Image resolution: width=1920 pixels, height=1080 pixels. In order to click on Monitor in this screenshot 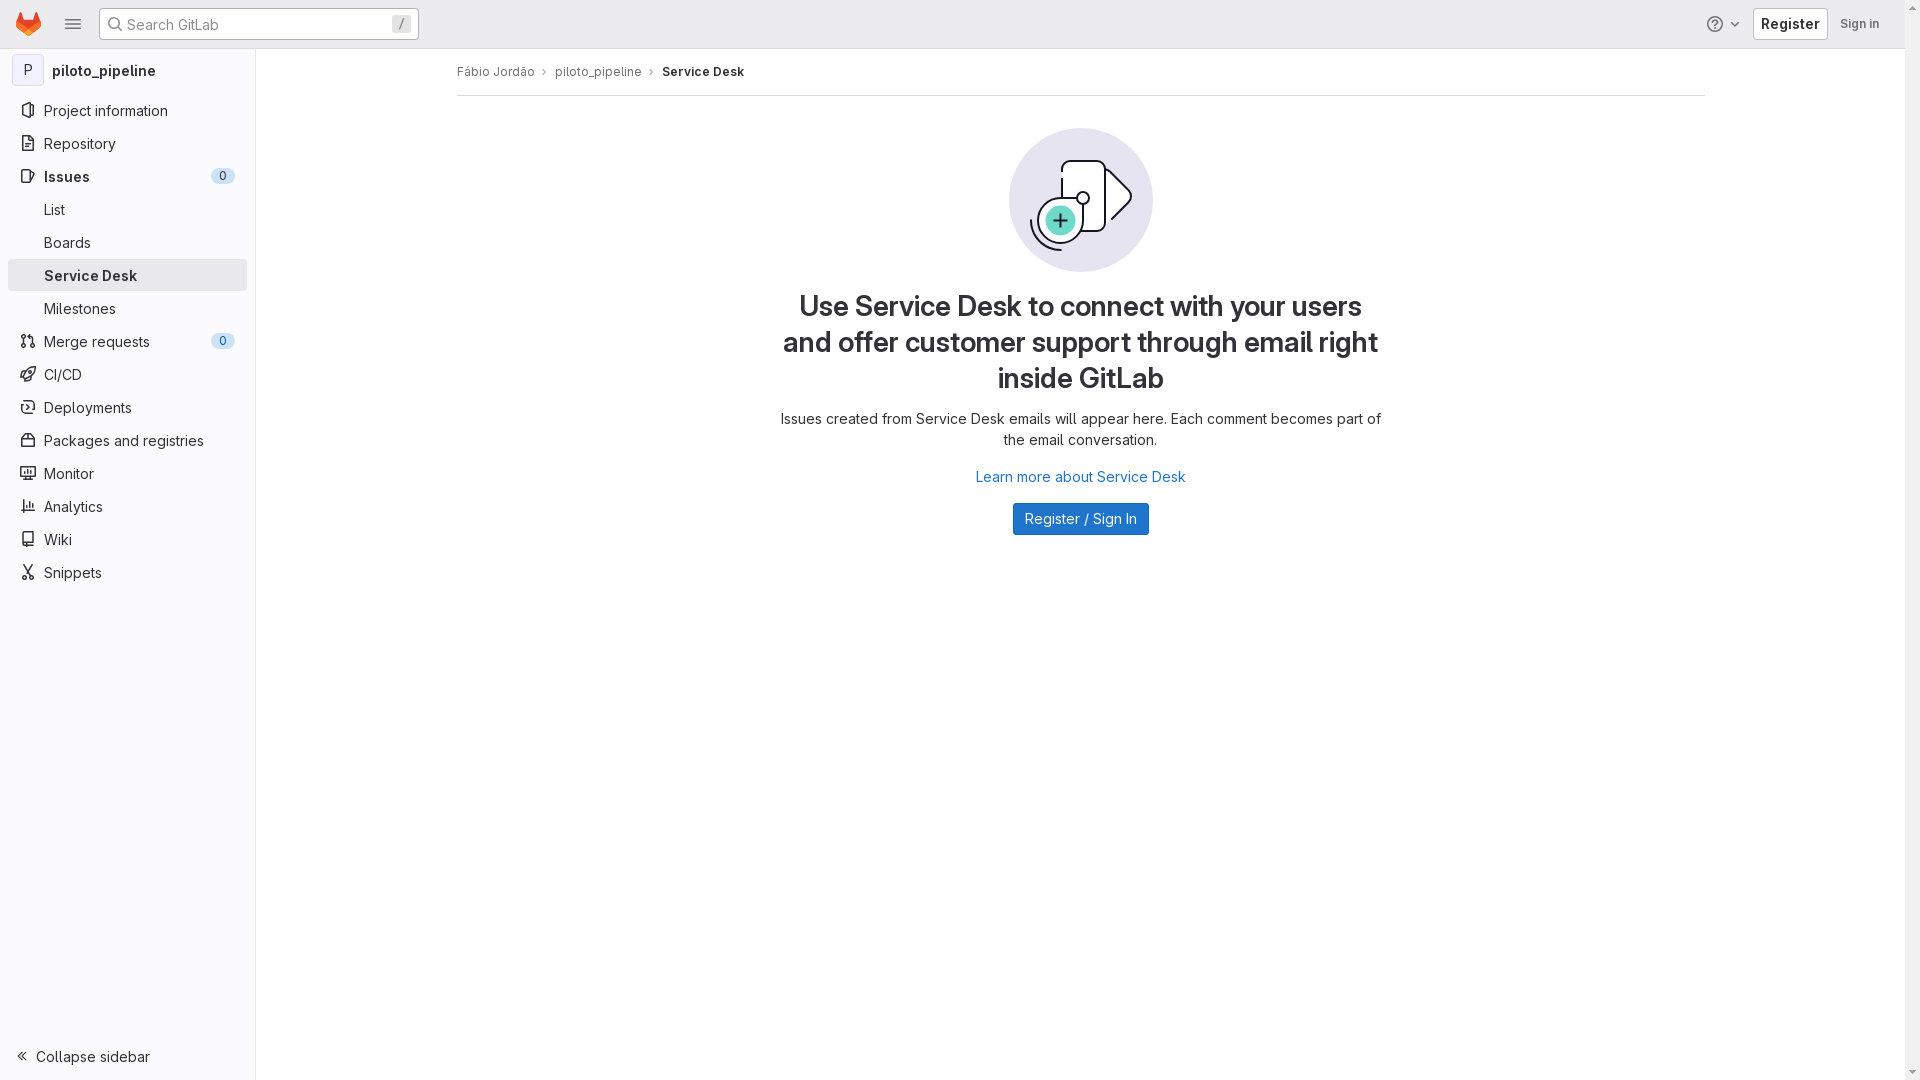, I will do `click(127, 473)`.